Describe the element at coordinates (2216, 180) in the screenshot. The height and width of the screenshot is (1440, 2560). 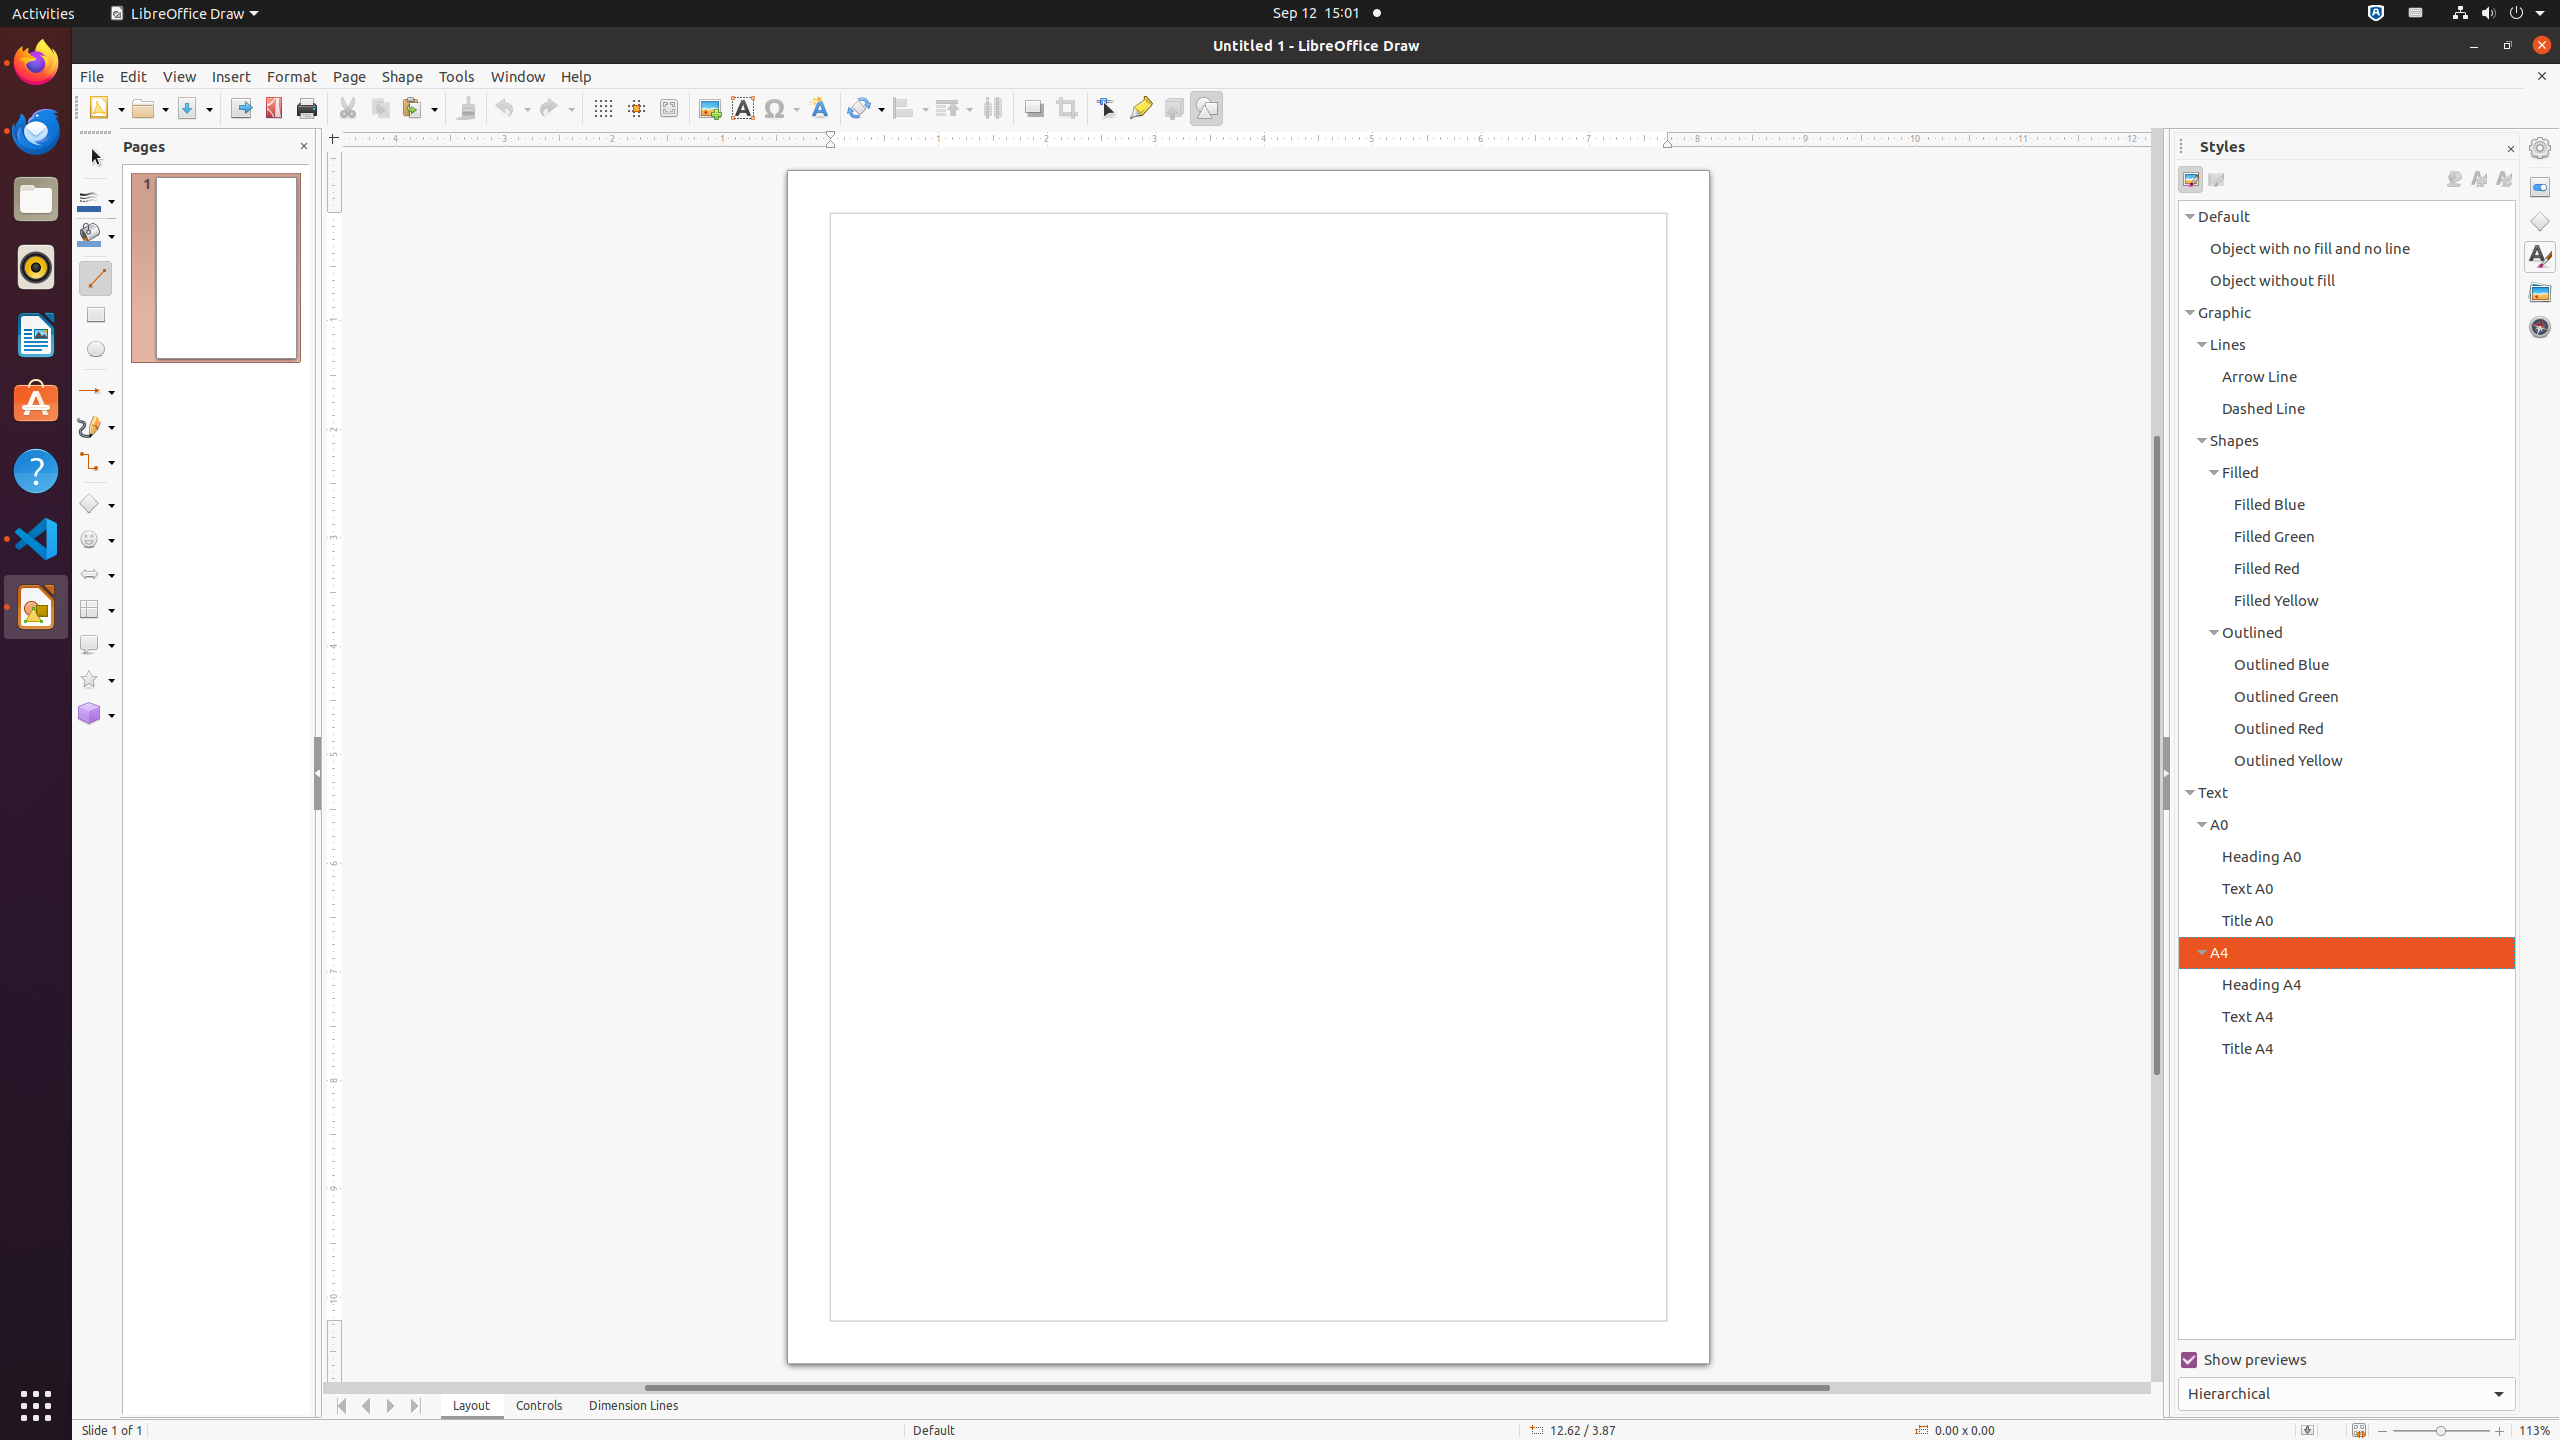
I see `Presentation Styles` at that location.